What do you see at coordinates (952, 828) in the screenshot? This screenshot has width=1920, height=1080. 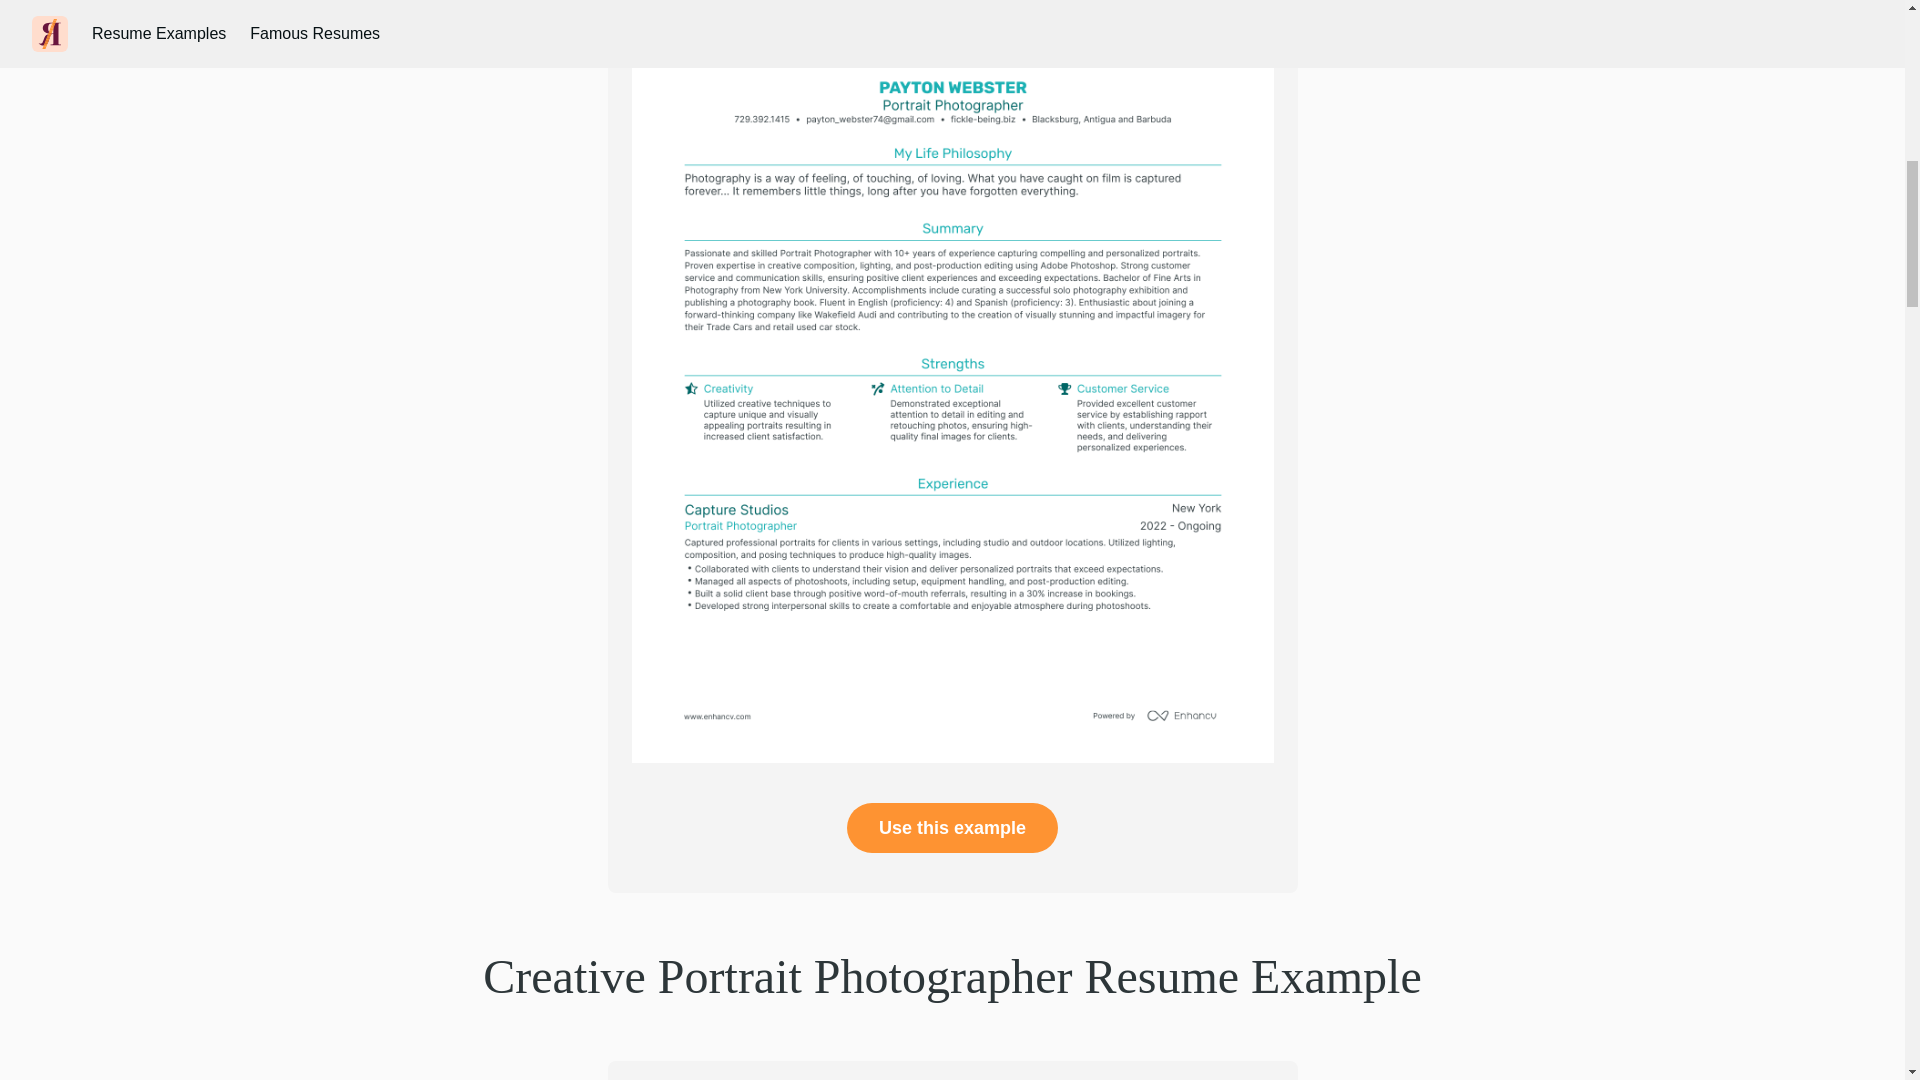 I see `Use this example` at bounding box center [952, 828].